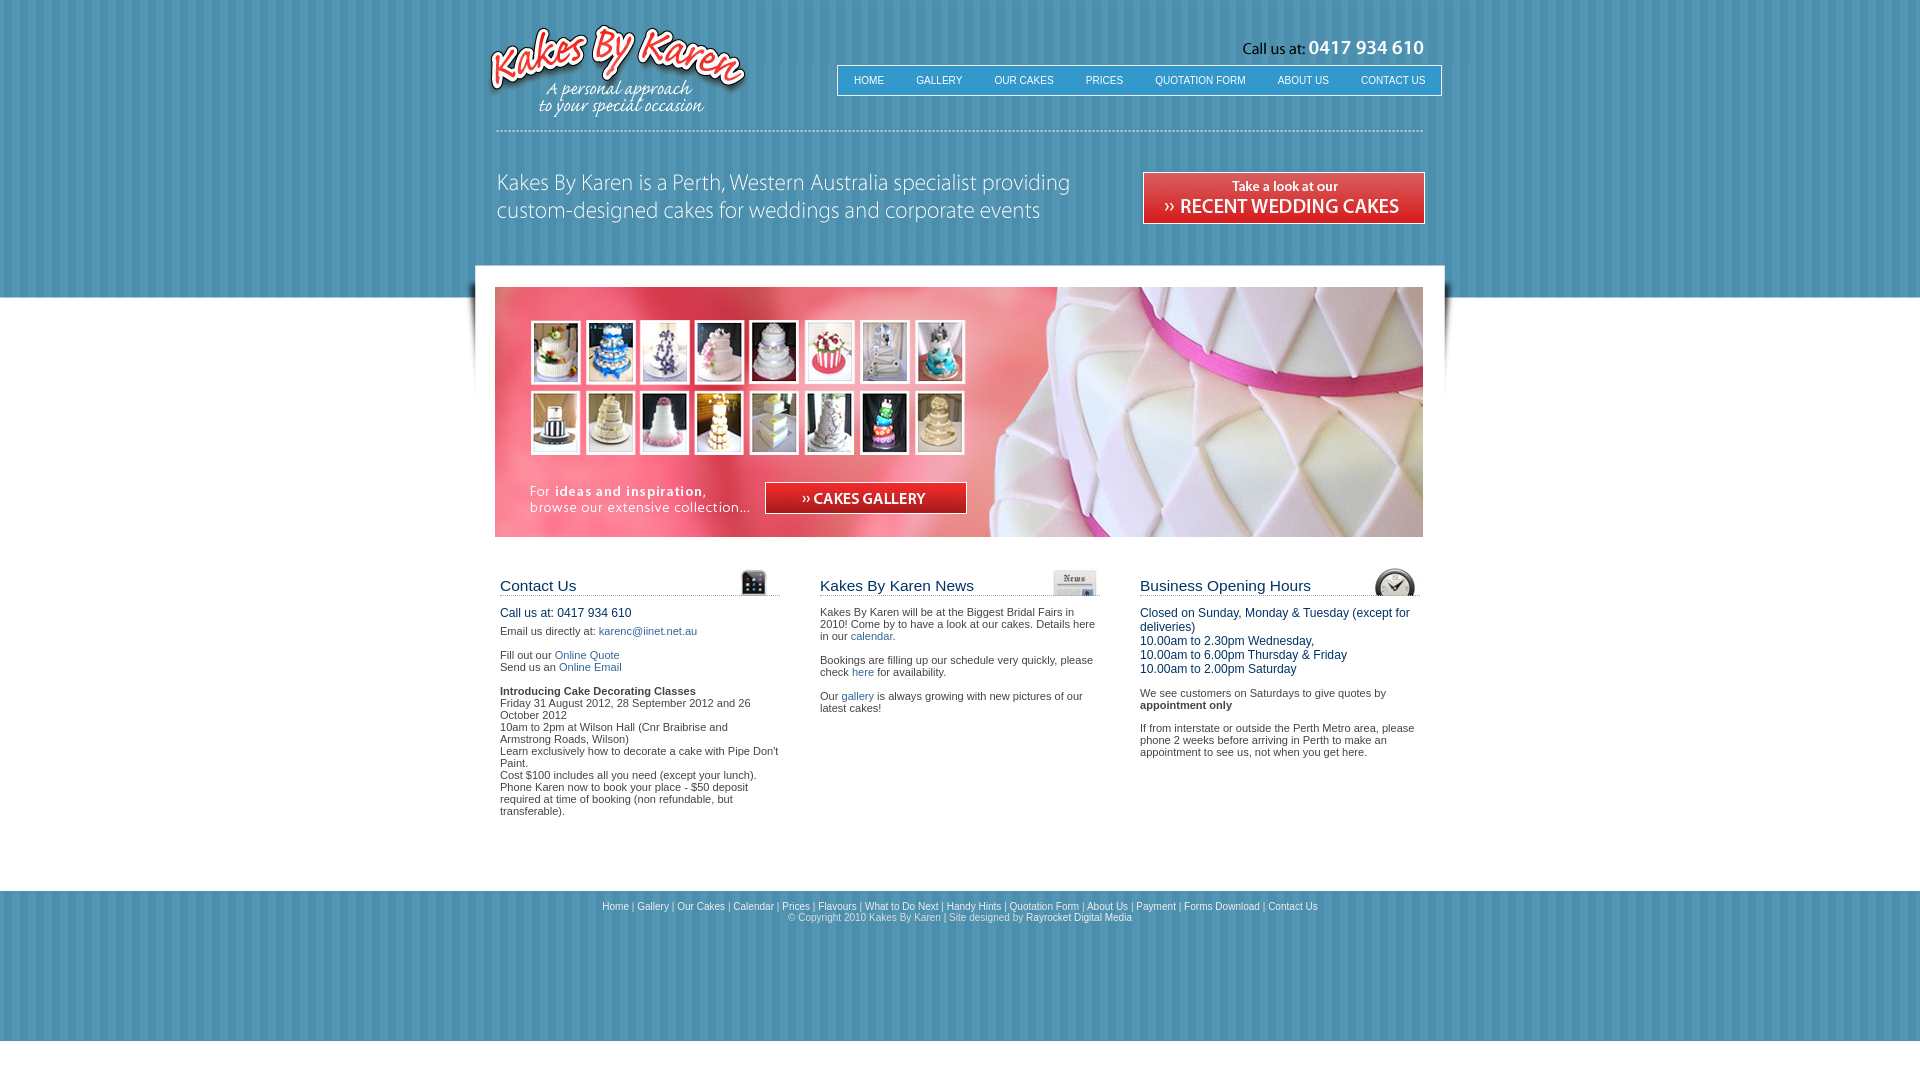 Image resolution: width=1920 pixels, height=1080 pixels. What do you see at coordinates (1024, 80) in the screenshot?
I see `OUR CAKES` at bounding box center [1024, 80].